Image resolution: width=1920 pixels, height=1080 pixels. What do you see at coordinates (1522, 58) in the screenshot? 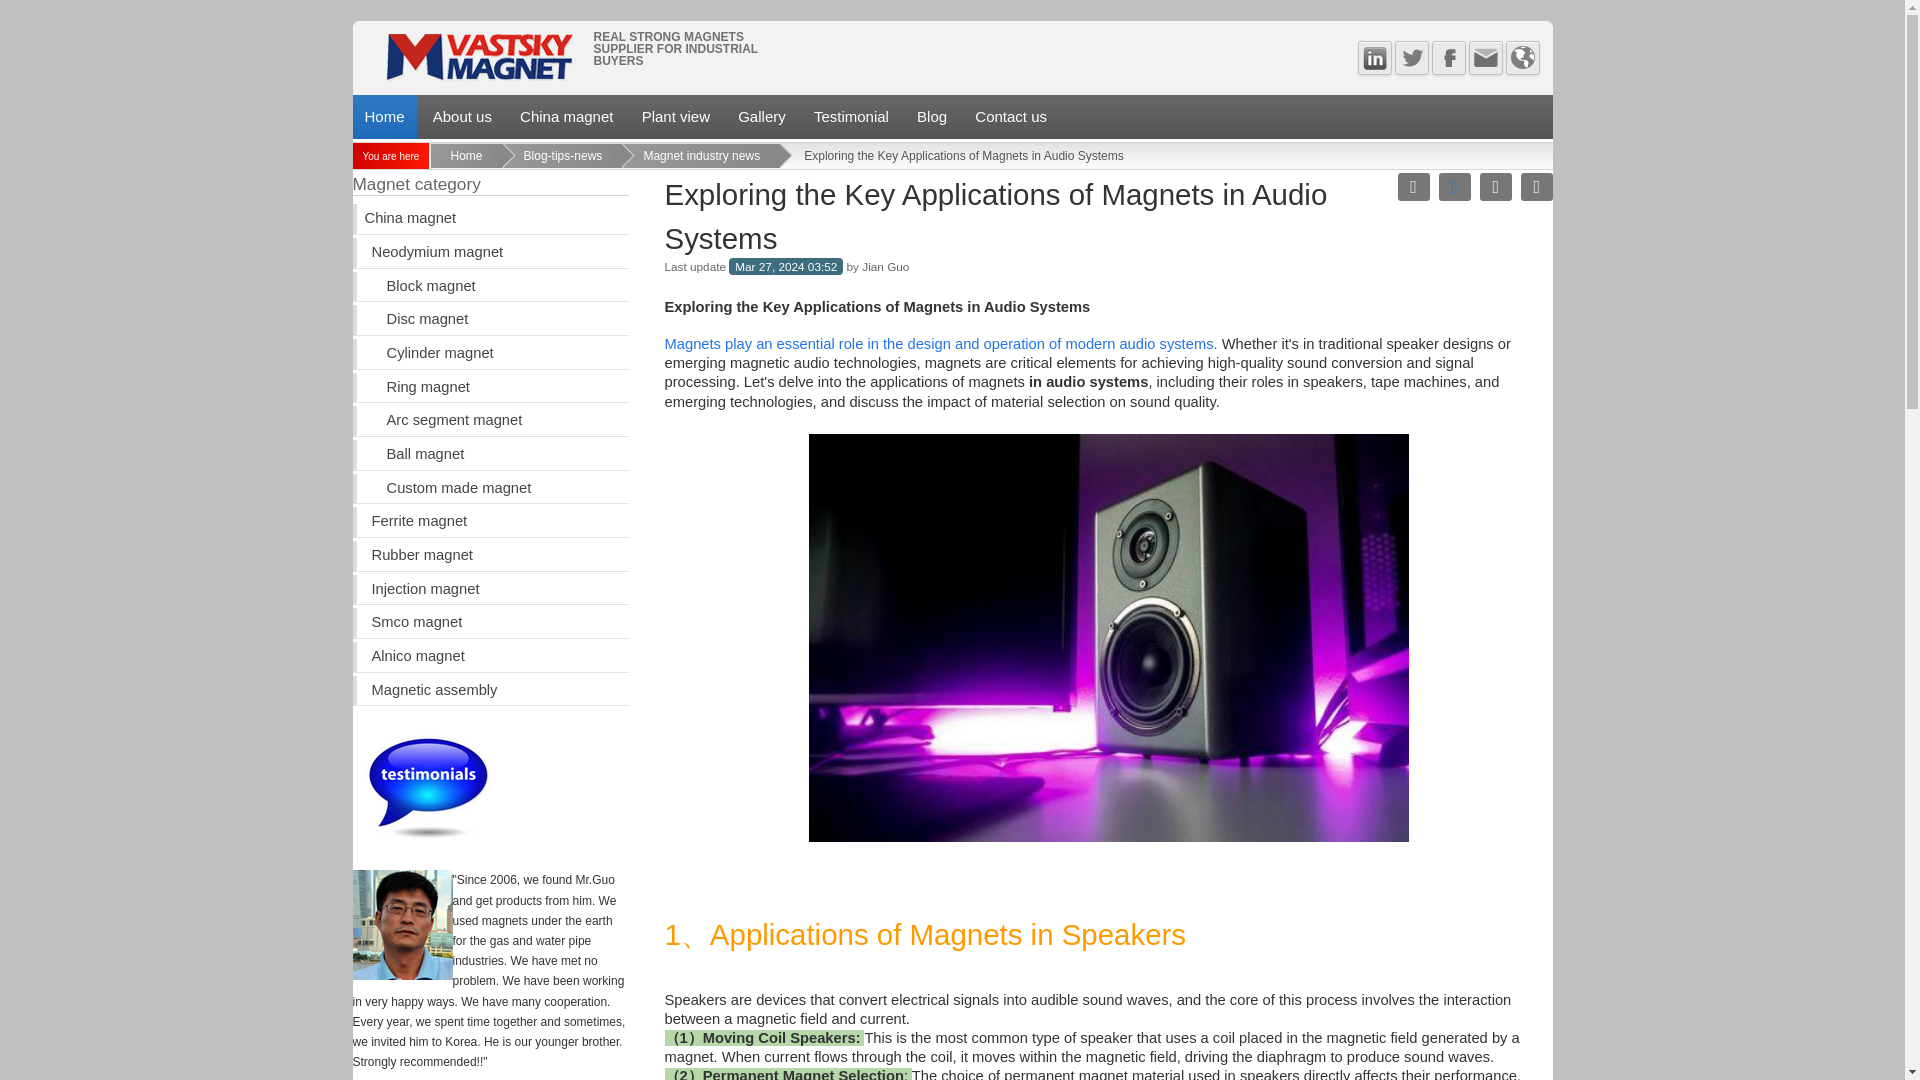
I see `Language` at bounding box center [1522, 58].